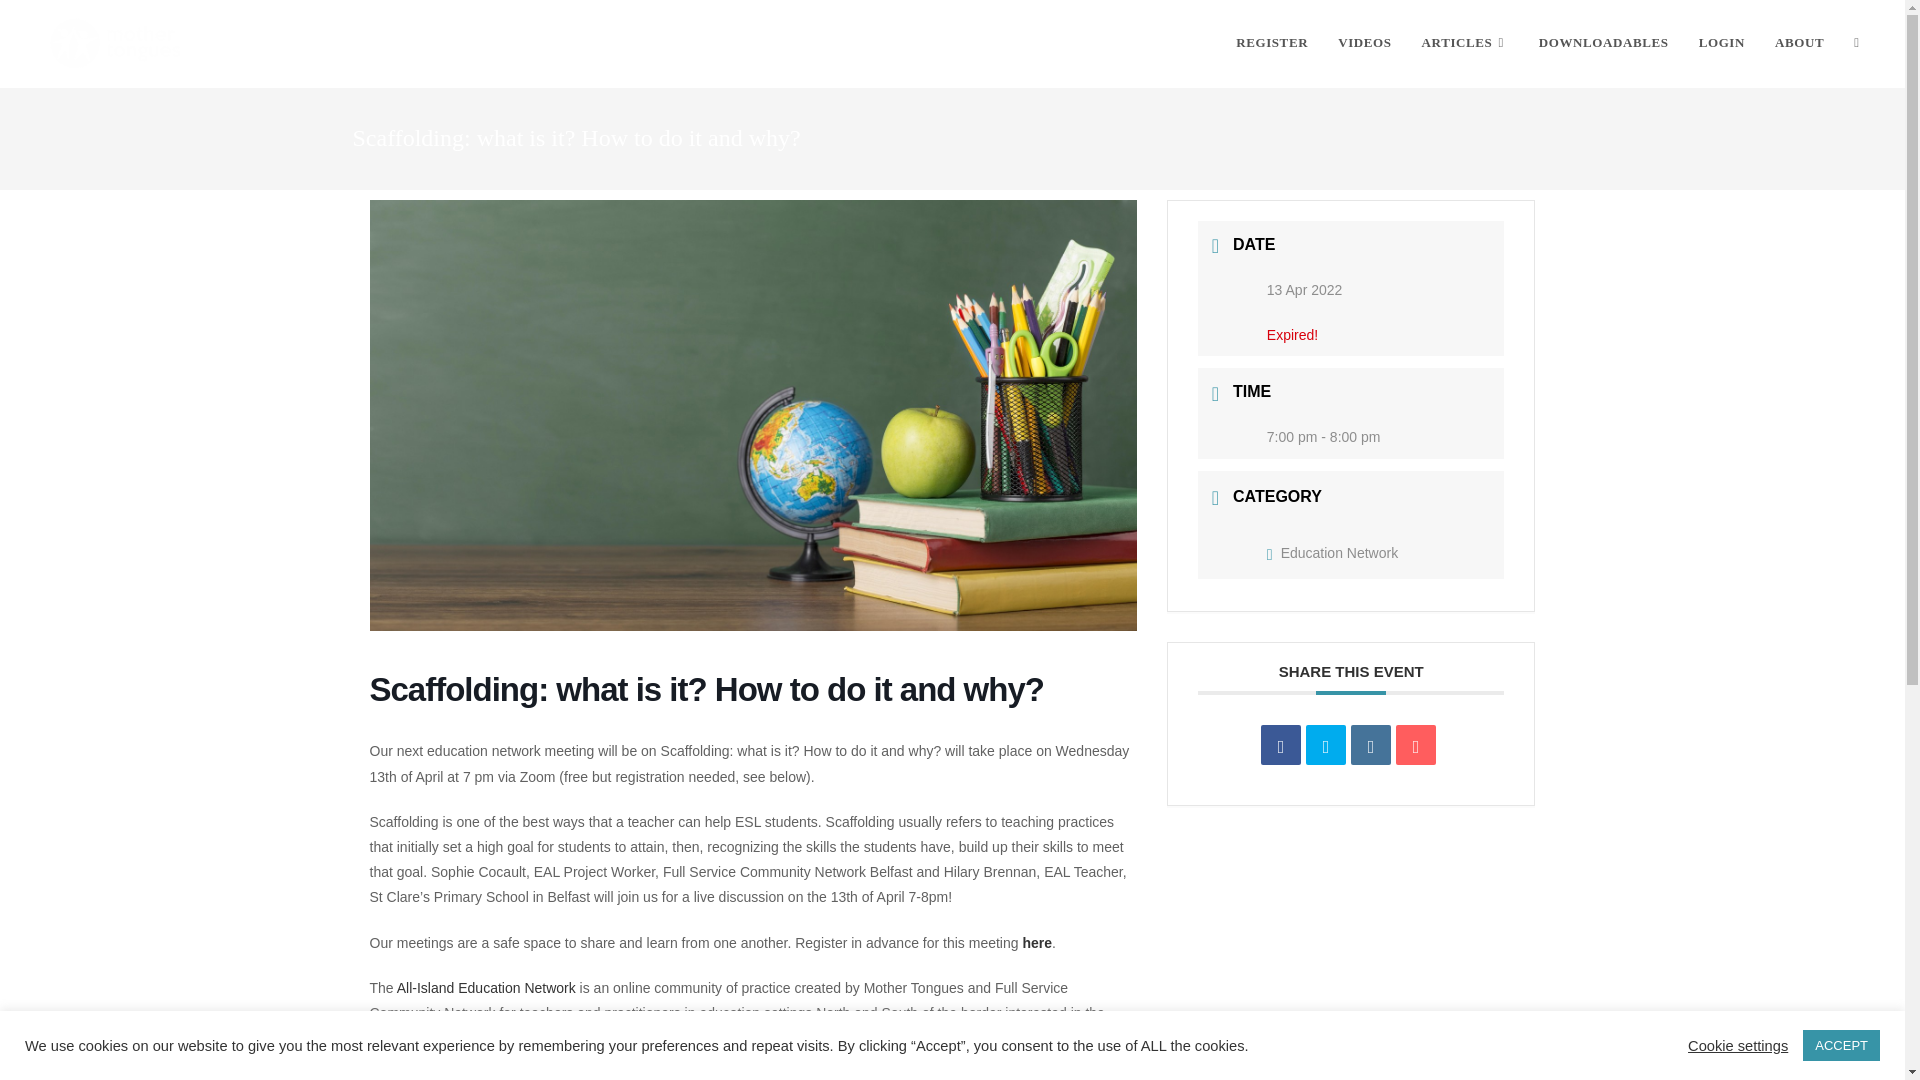  Describe the element at coordinates (1466, 42) in the screenshot. I see `ARTICLES` at that location.